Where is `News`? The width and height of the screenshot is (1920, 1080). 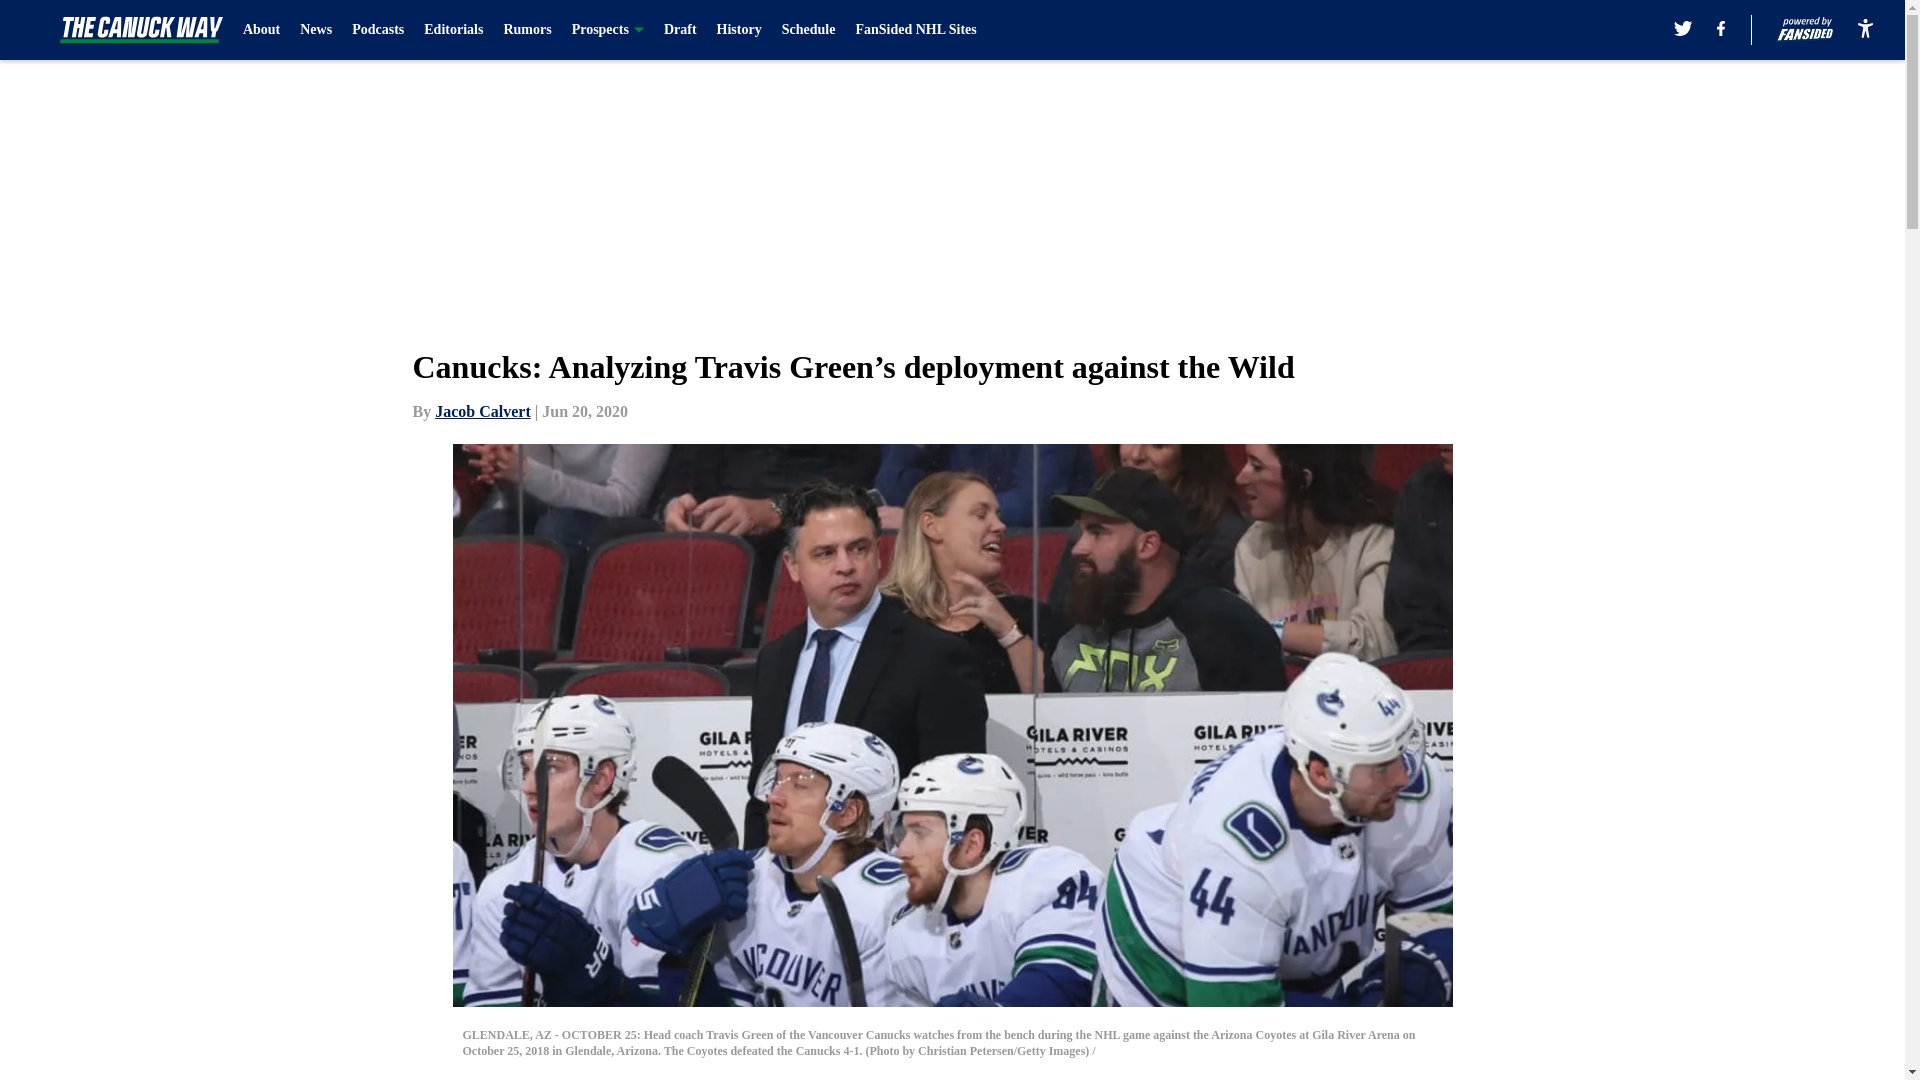 News is located at coordinates (316, 30).